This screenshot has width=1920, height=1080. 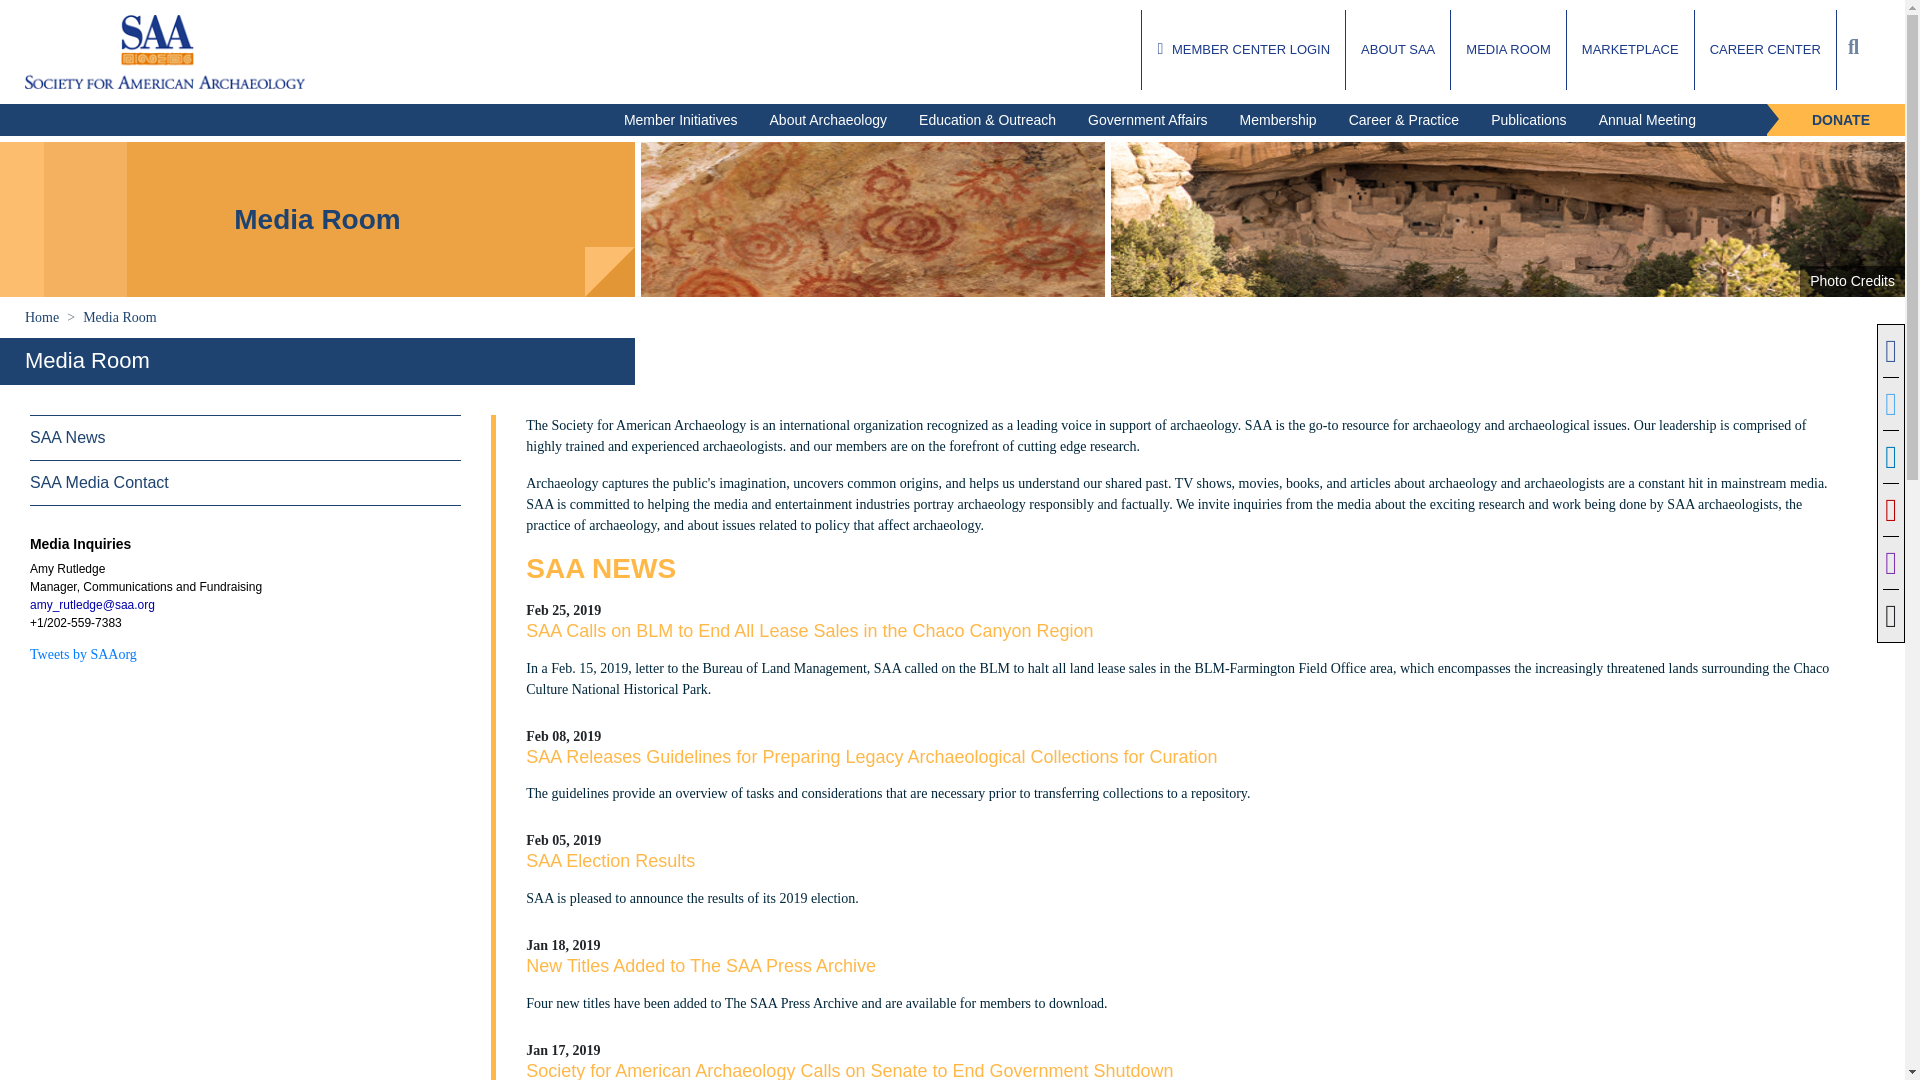 What do you see at coordinates (1397, 49) in the screenshot?
I see `ABOUT SAA` at bounding box center [1397, 49].